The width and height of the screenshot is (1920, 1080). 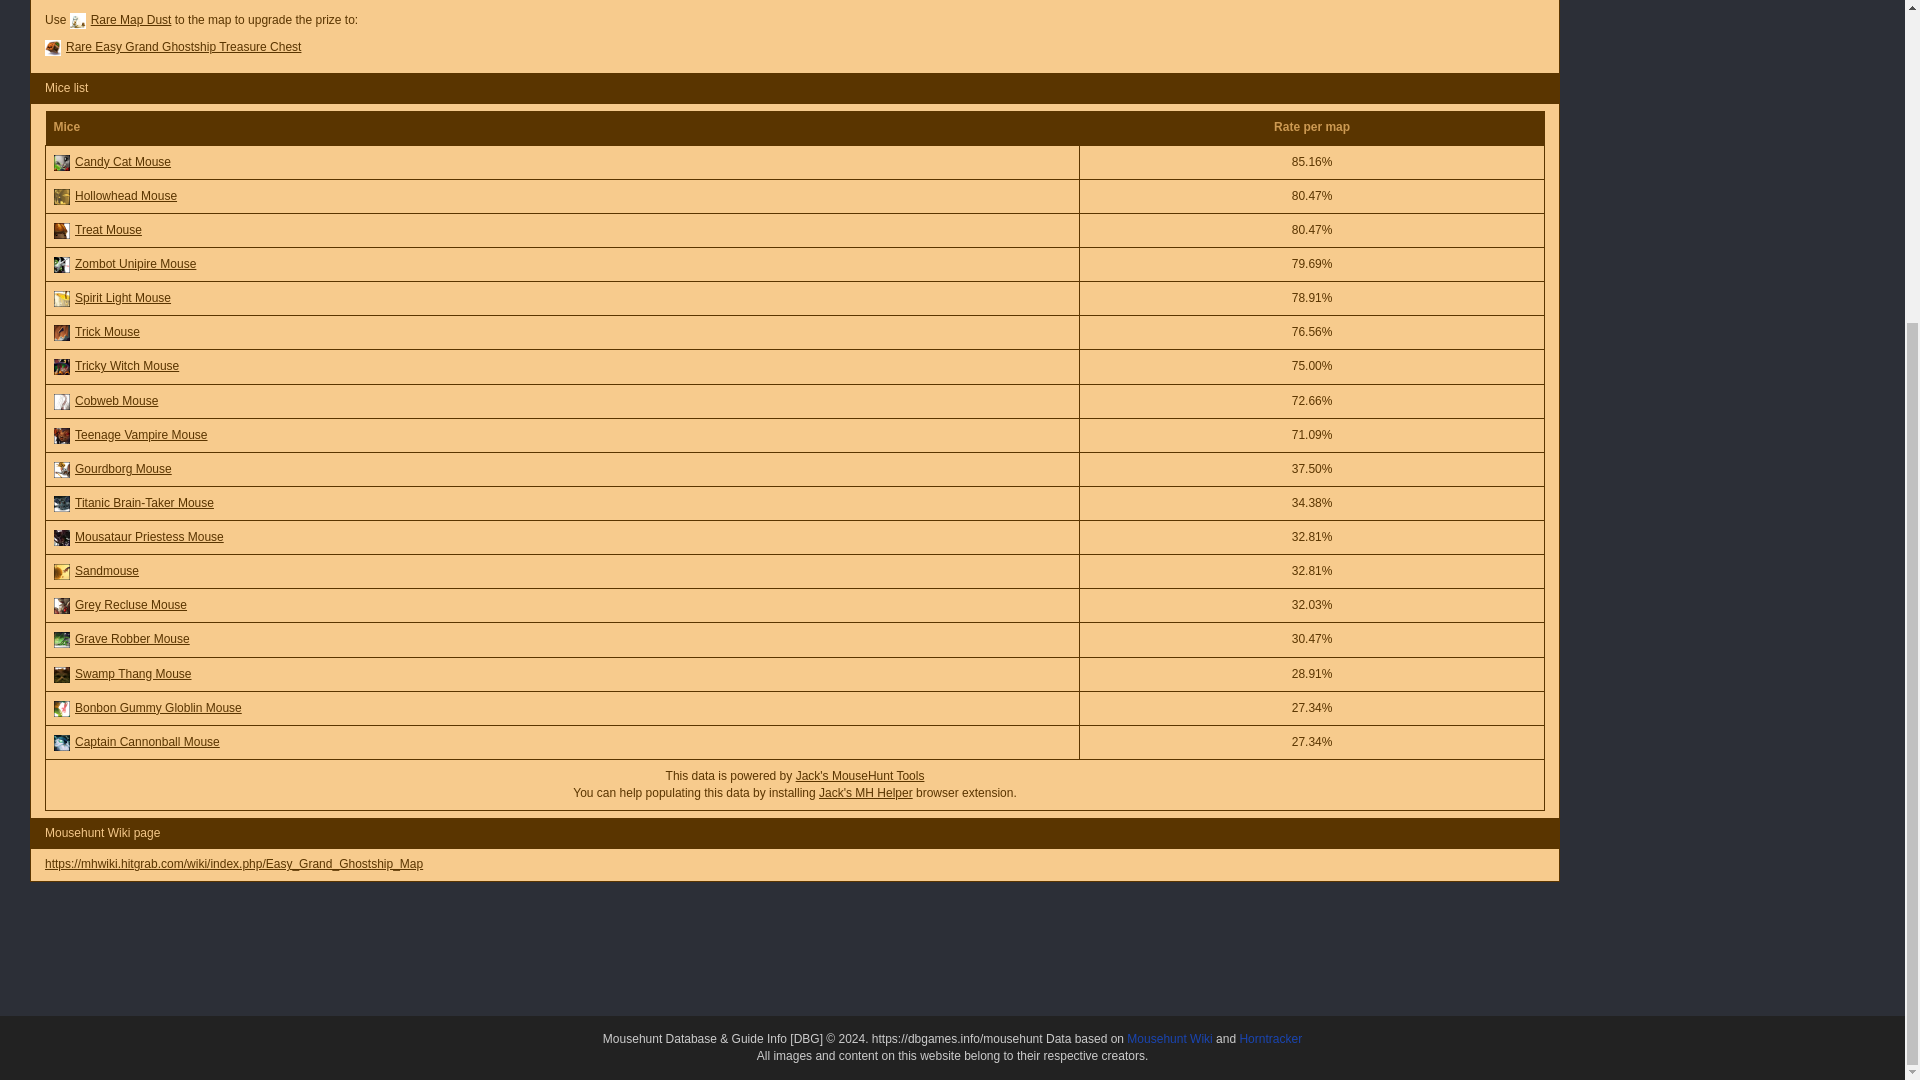 I want to click on Titanic Brain-Taker Mouse, so click(x=61, y=503).